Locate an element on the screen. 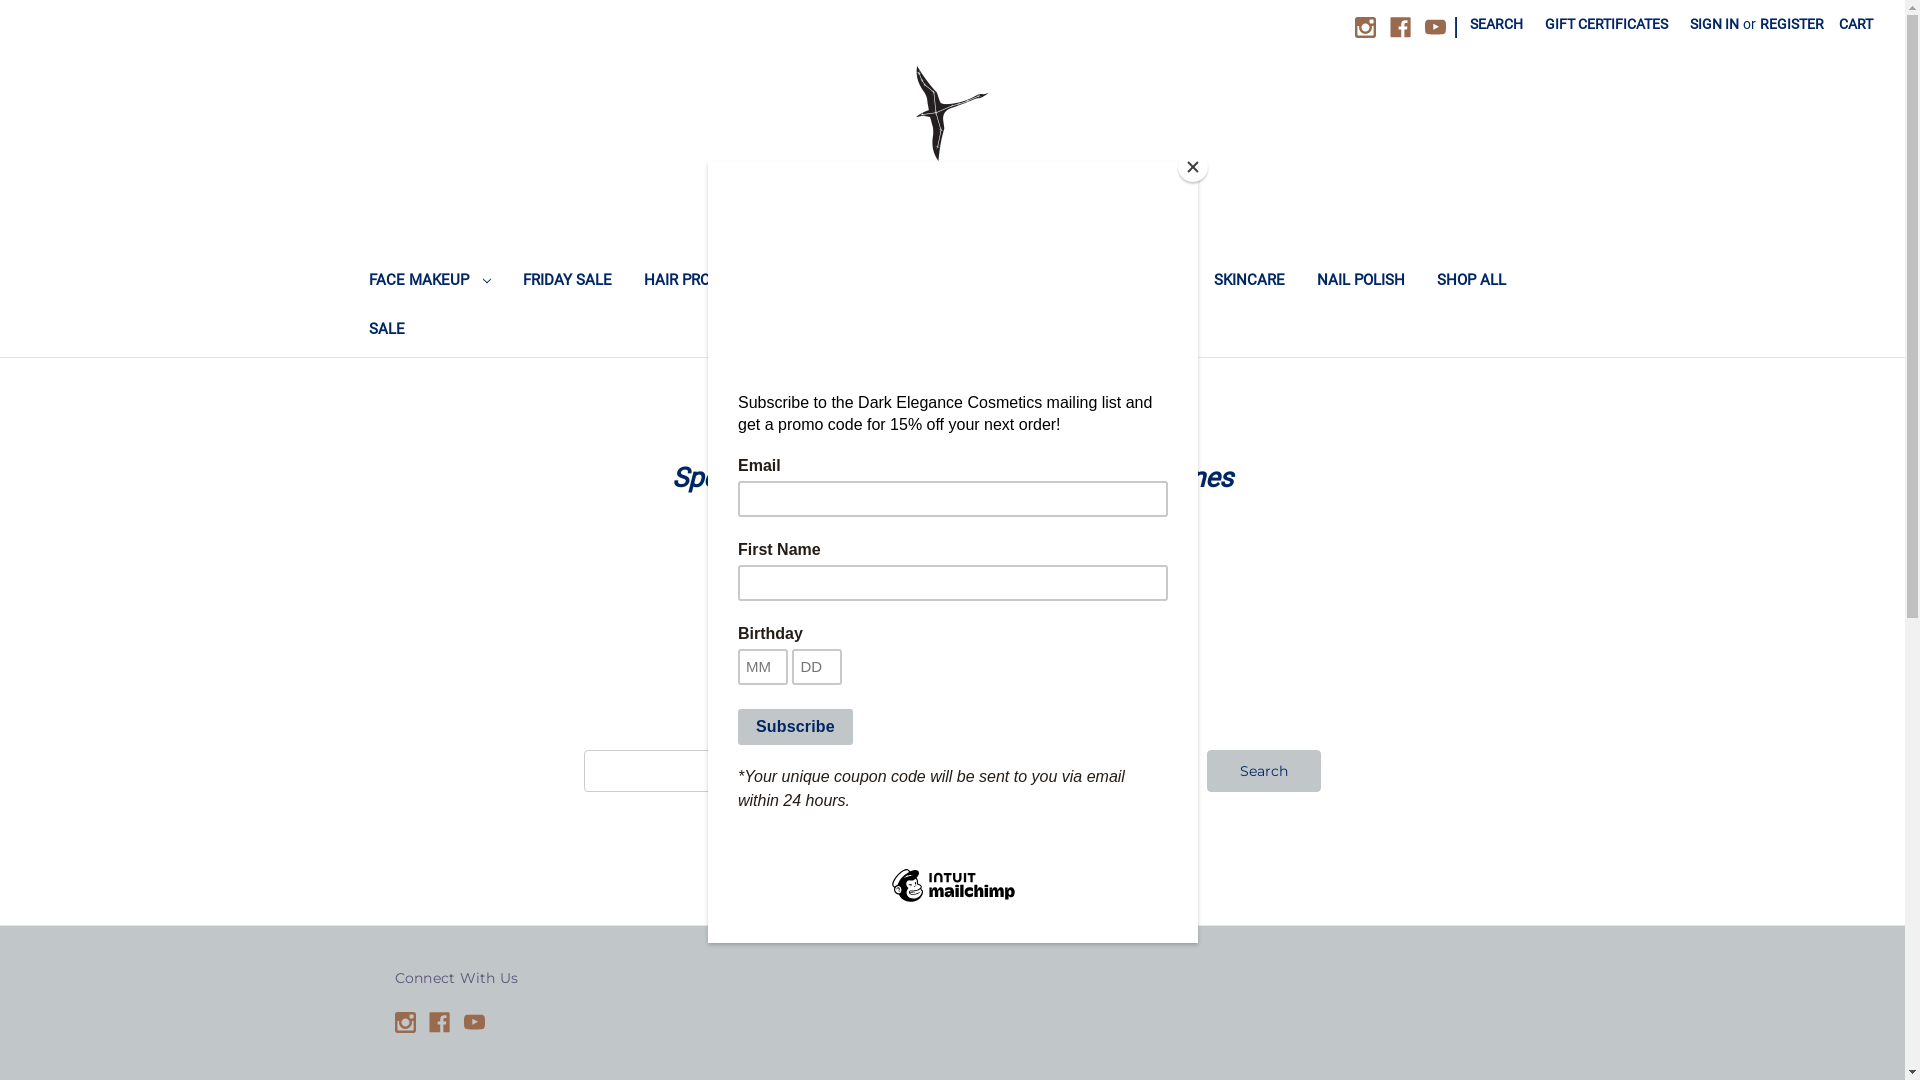 The image size is (1920, 1080). REGISTER is located at coordinates (1792, 24).